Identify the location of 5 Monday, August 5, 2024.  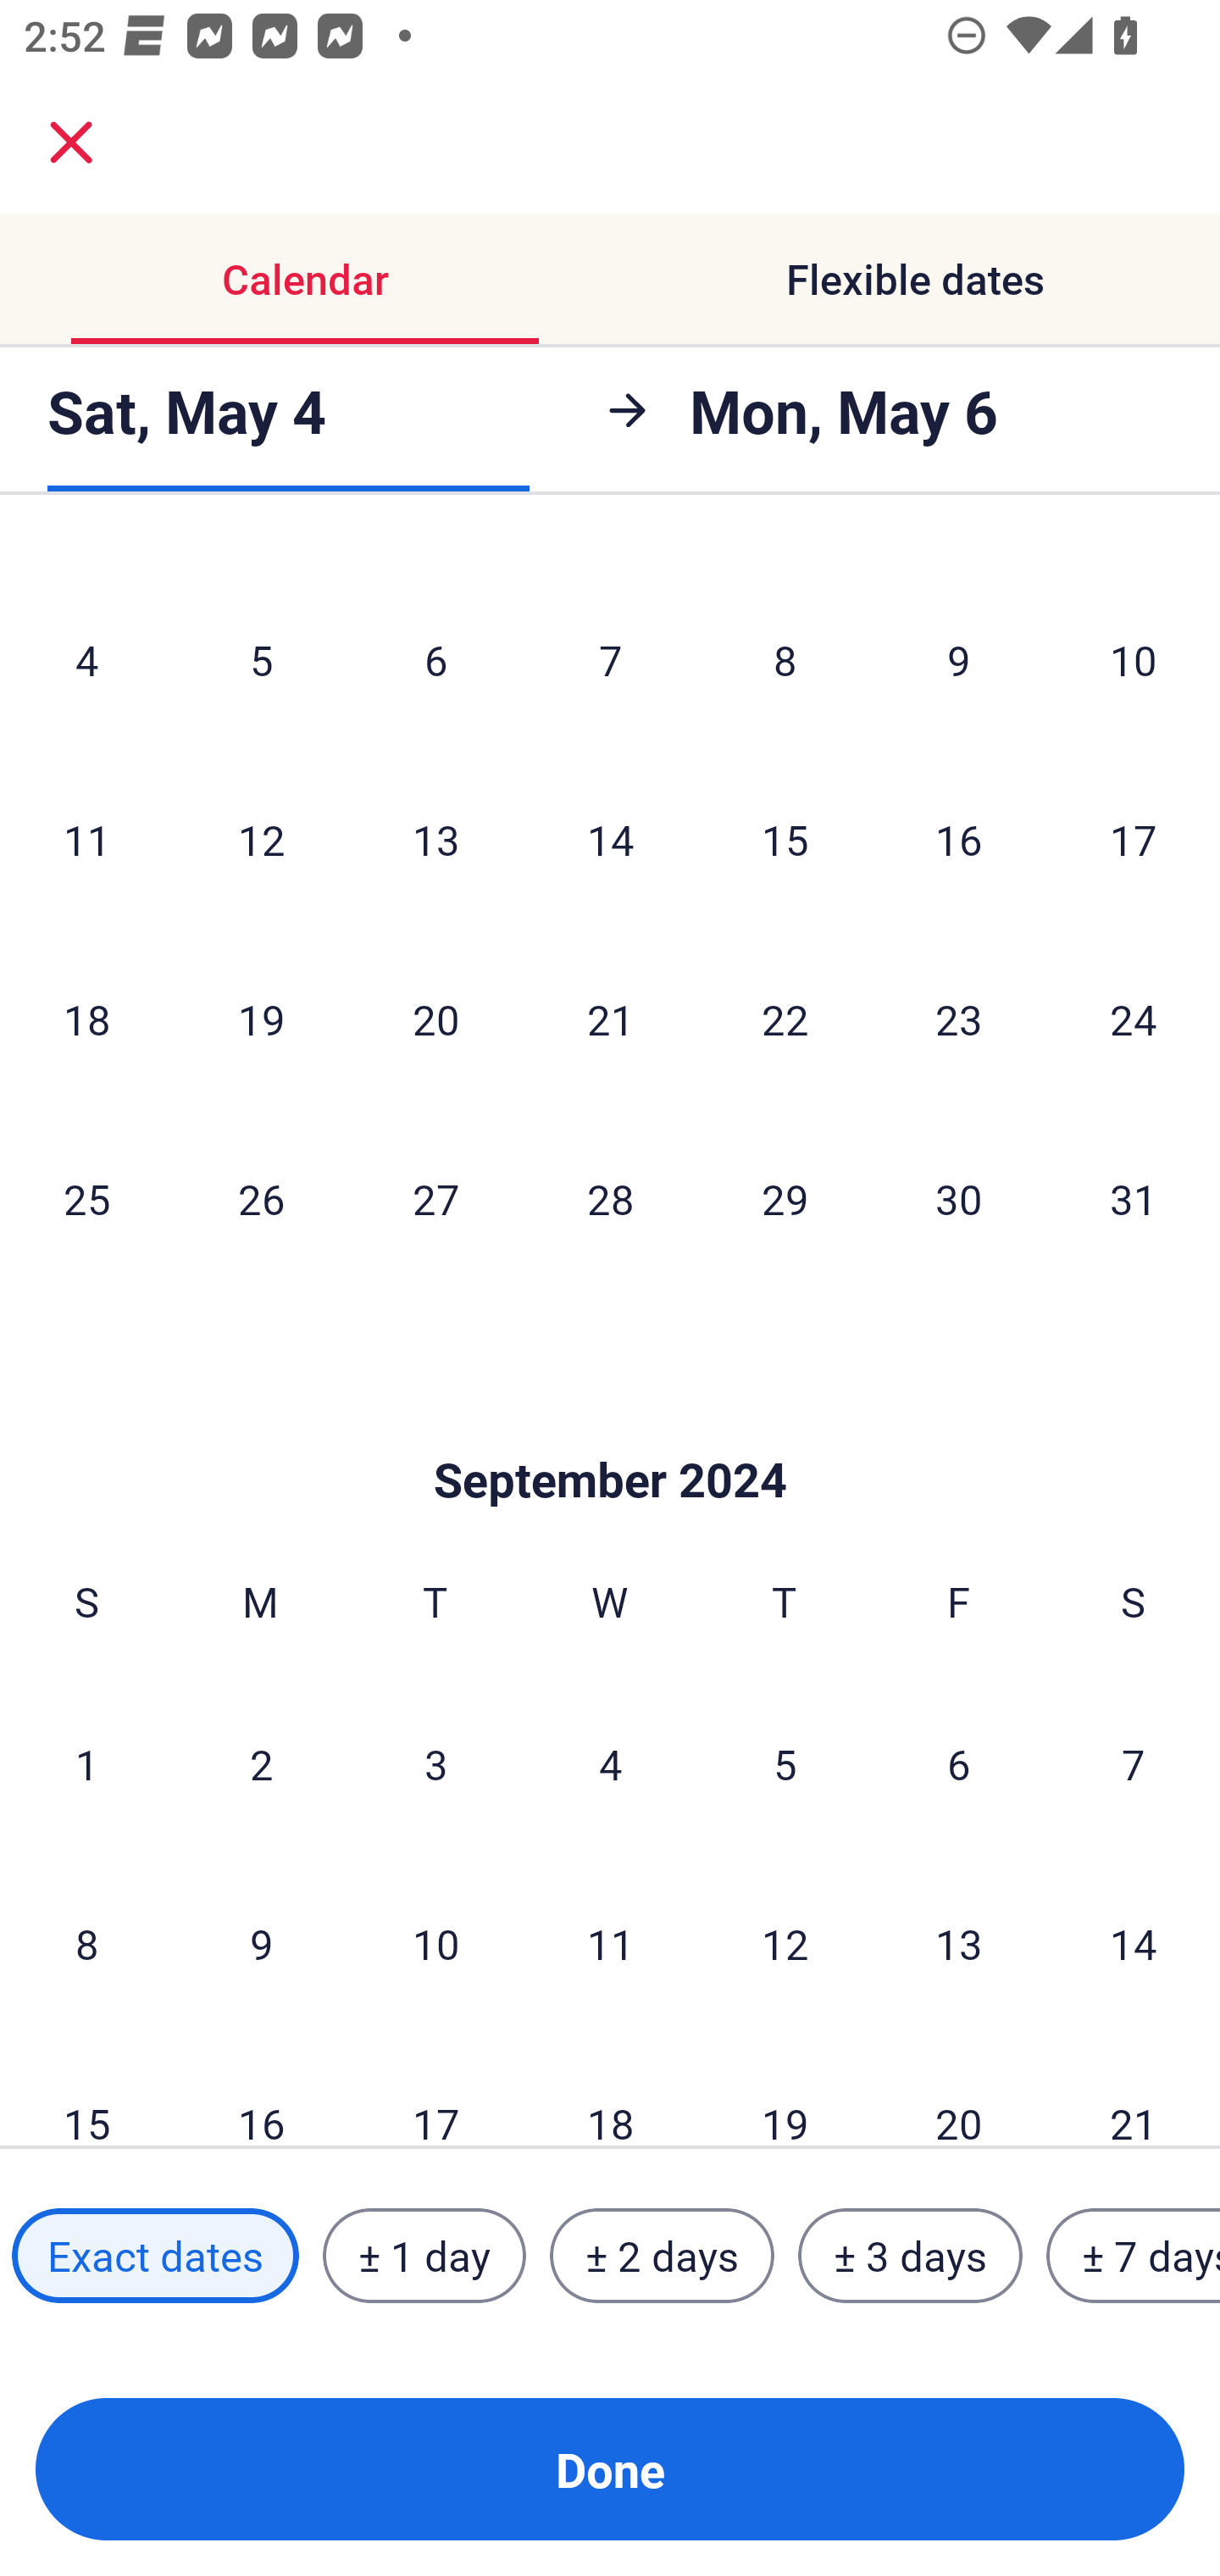
(261, 659).